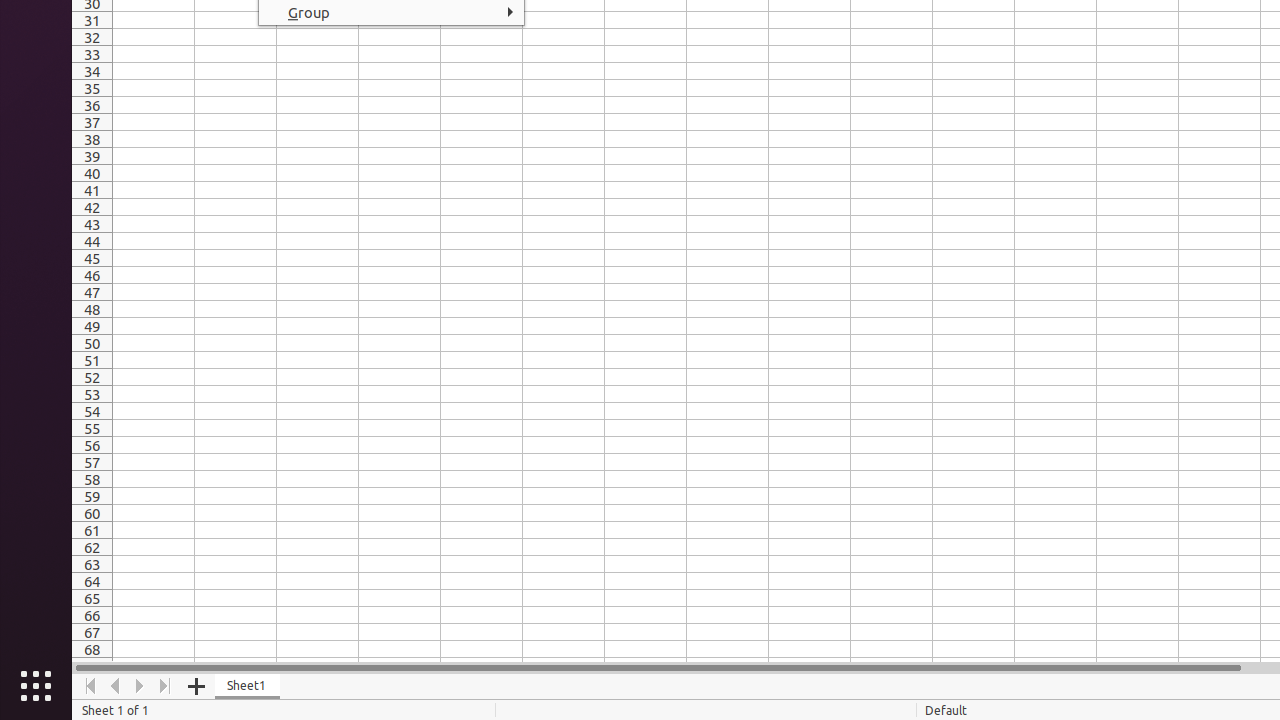  What do you see at coordinates (116, 686) in the screenshot?
I see `Move Left` at bounding box center [116, 686].